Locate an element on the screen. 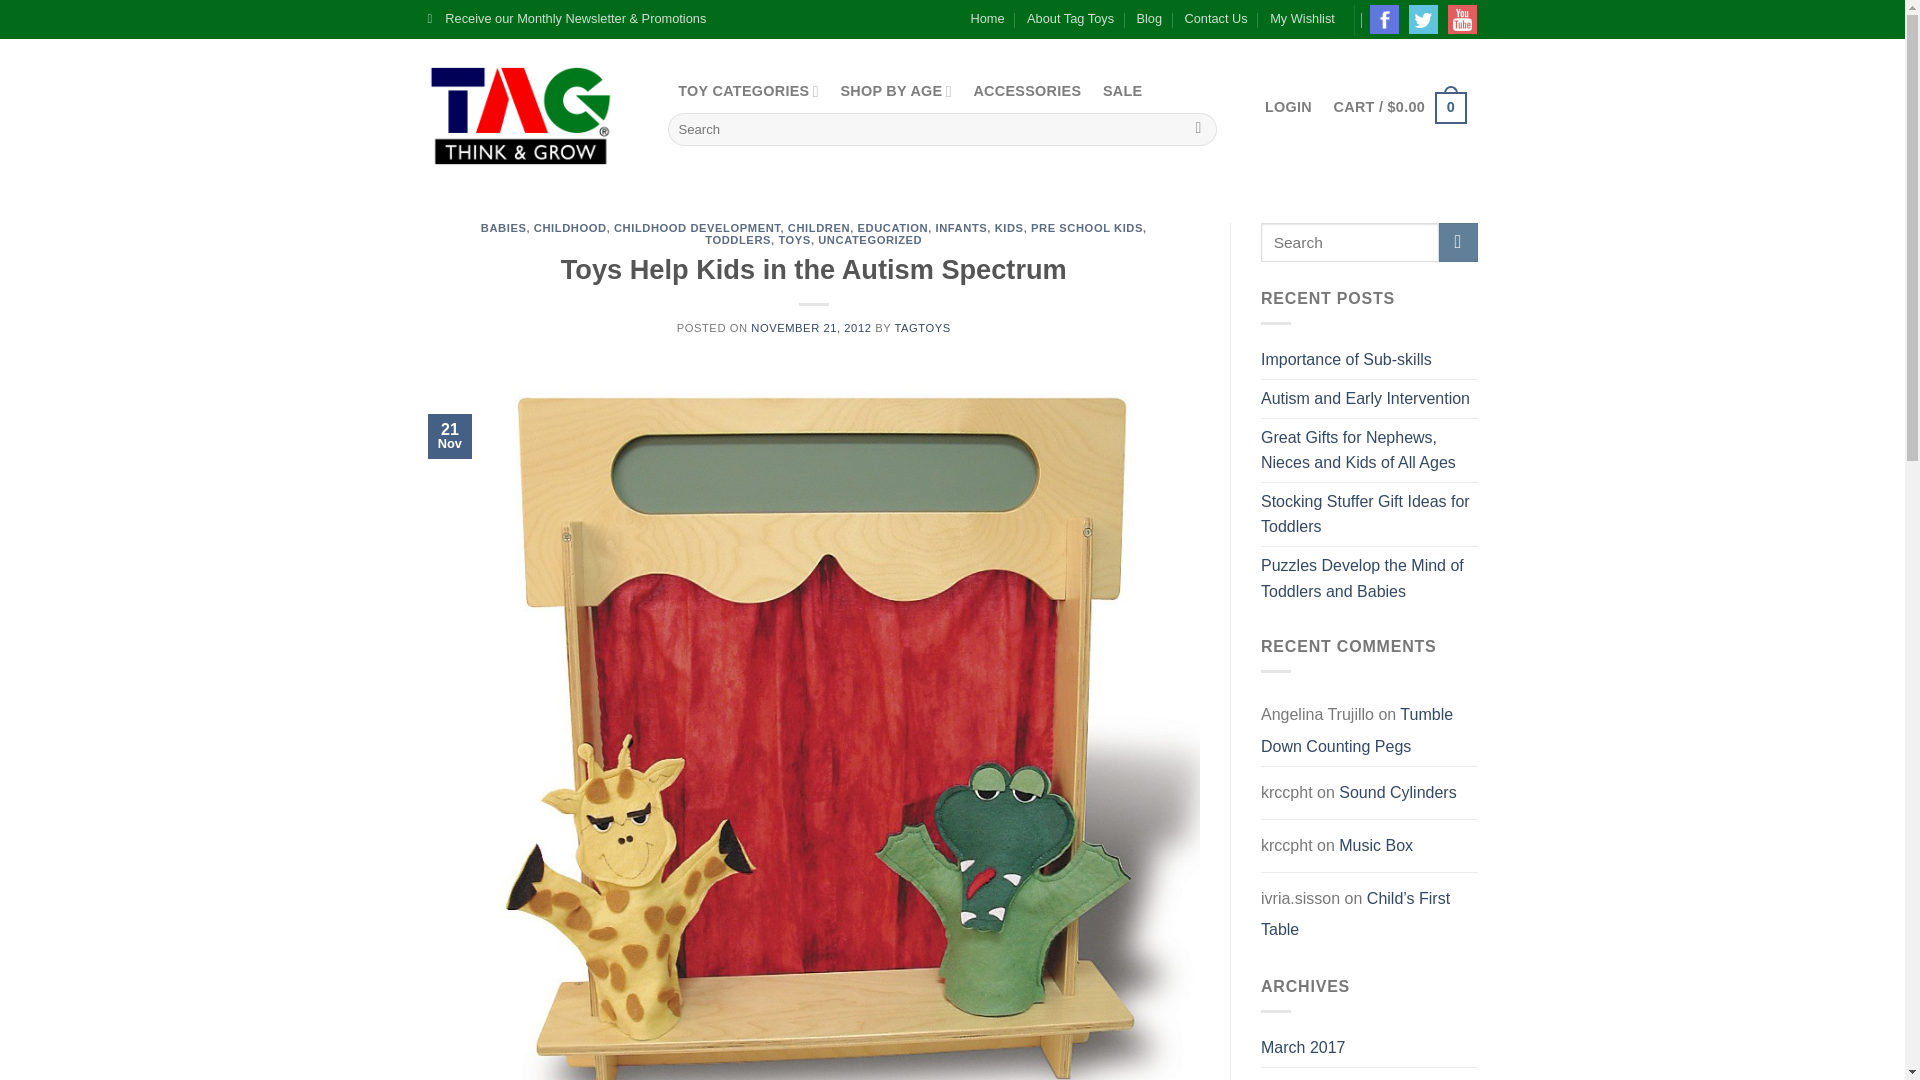 The image size is (1920, 1080). Home is located at coordinates (988, 18).